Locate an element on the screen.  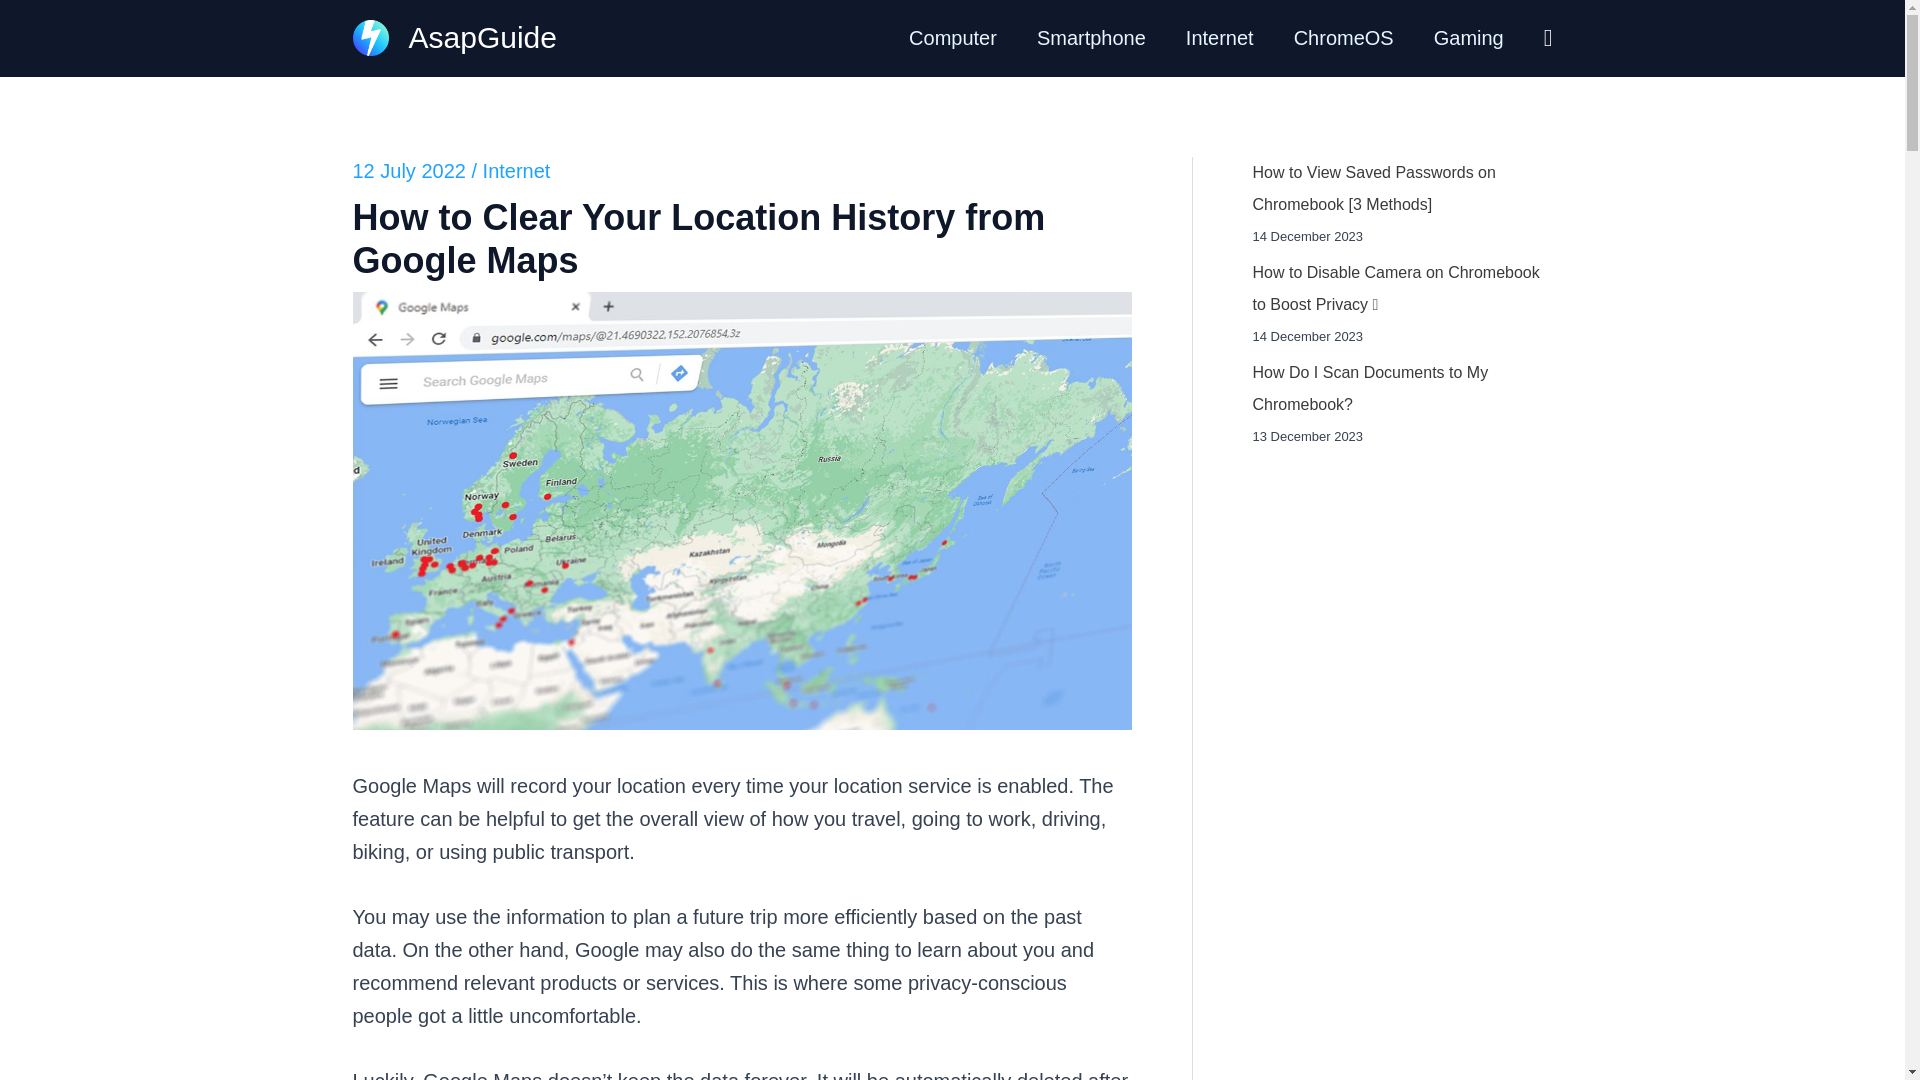
Internet is located at coordinates (1220, 38).